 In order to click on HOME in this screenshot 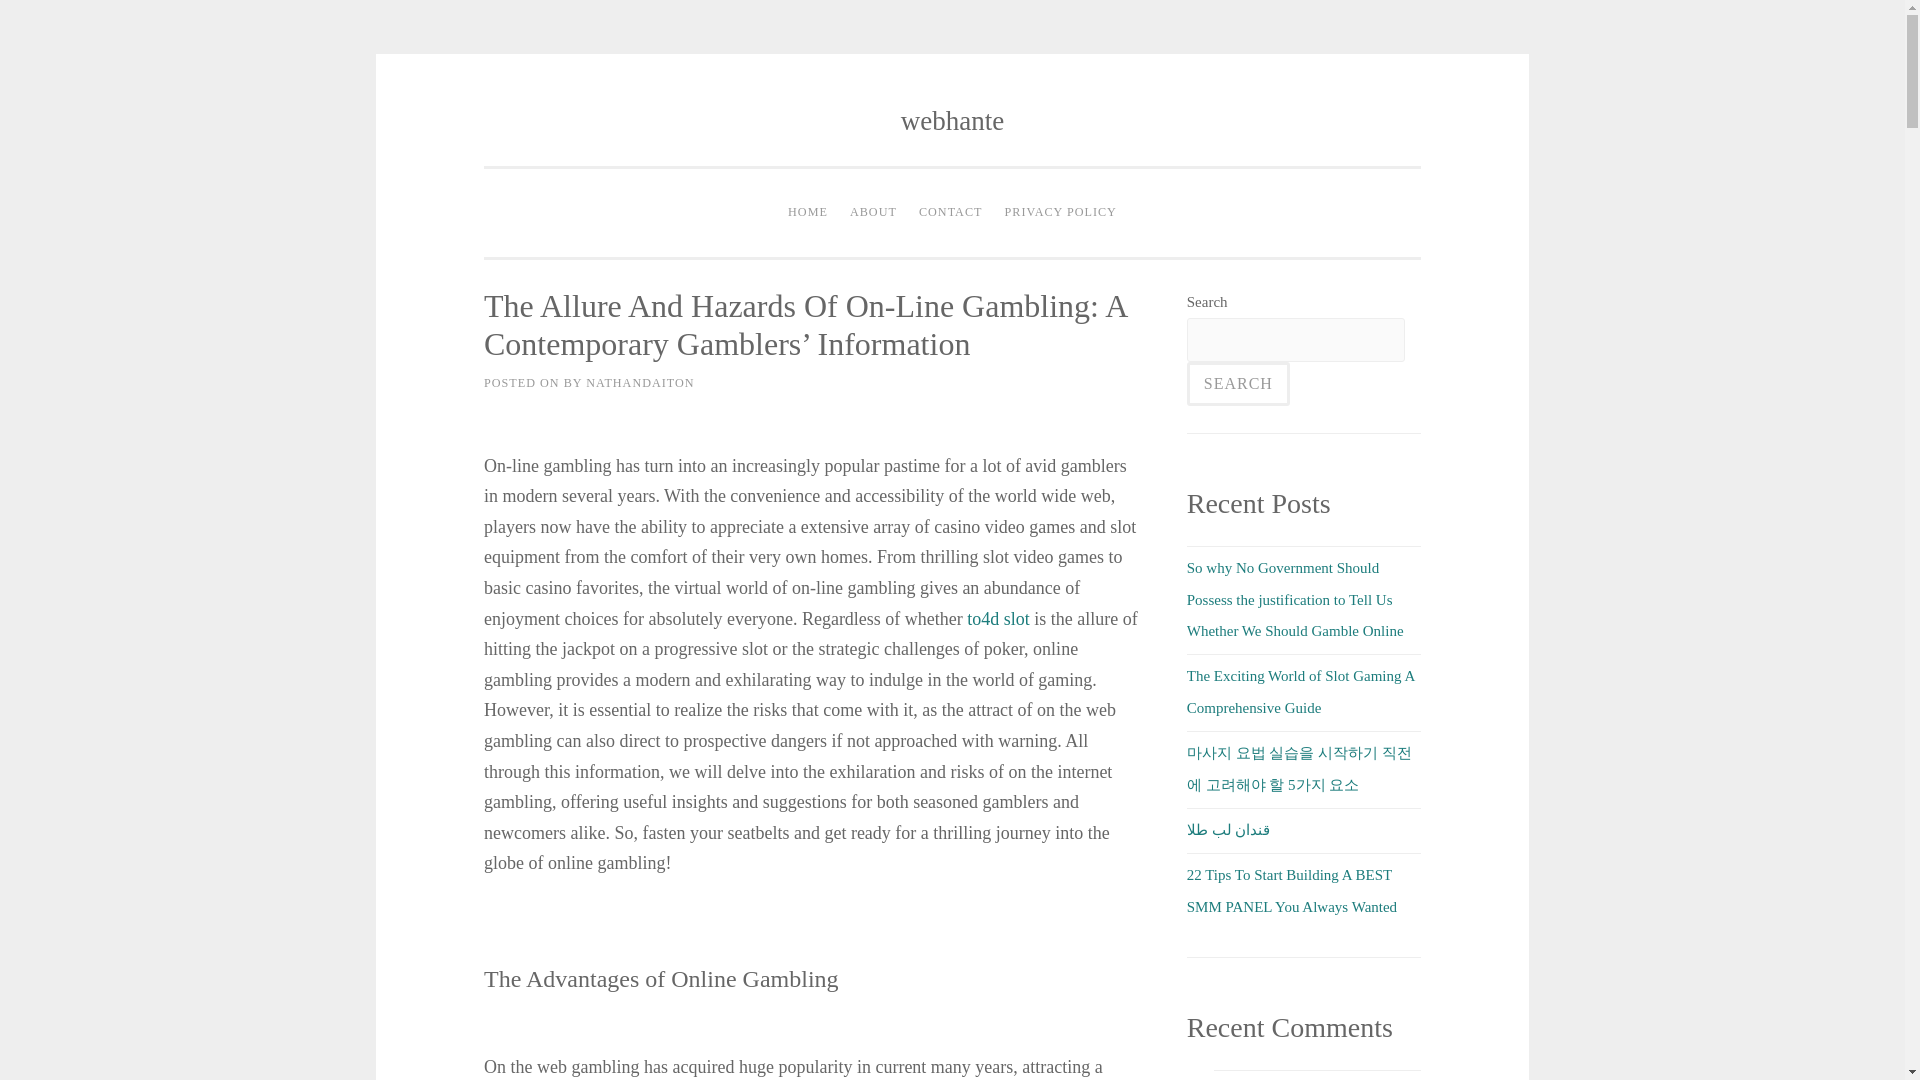, I will do `click(808, 213)`.